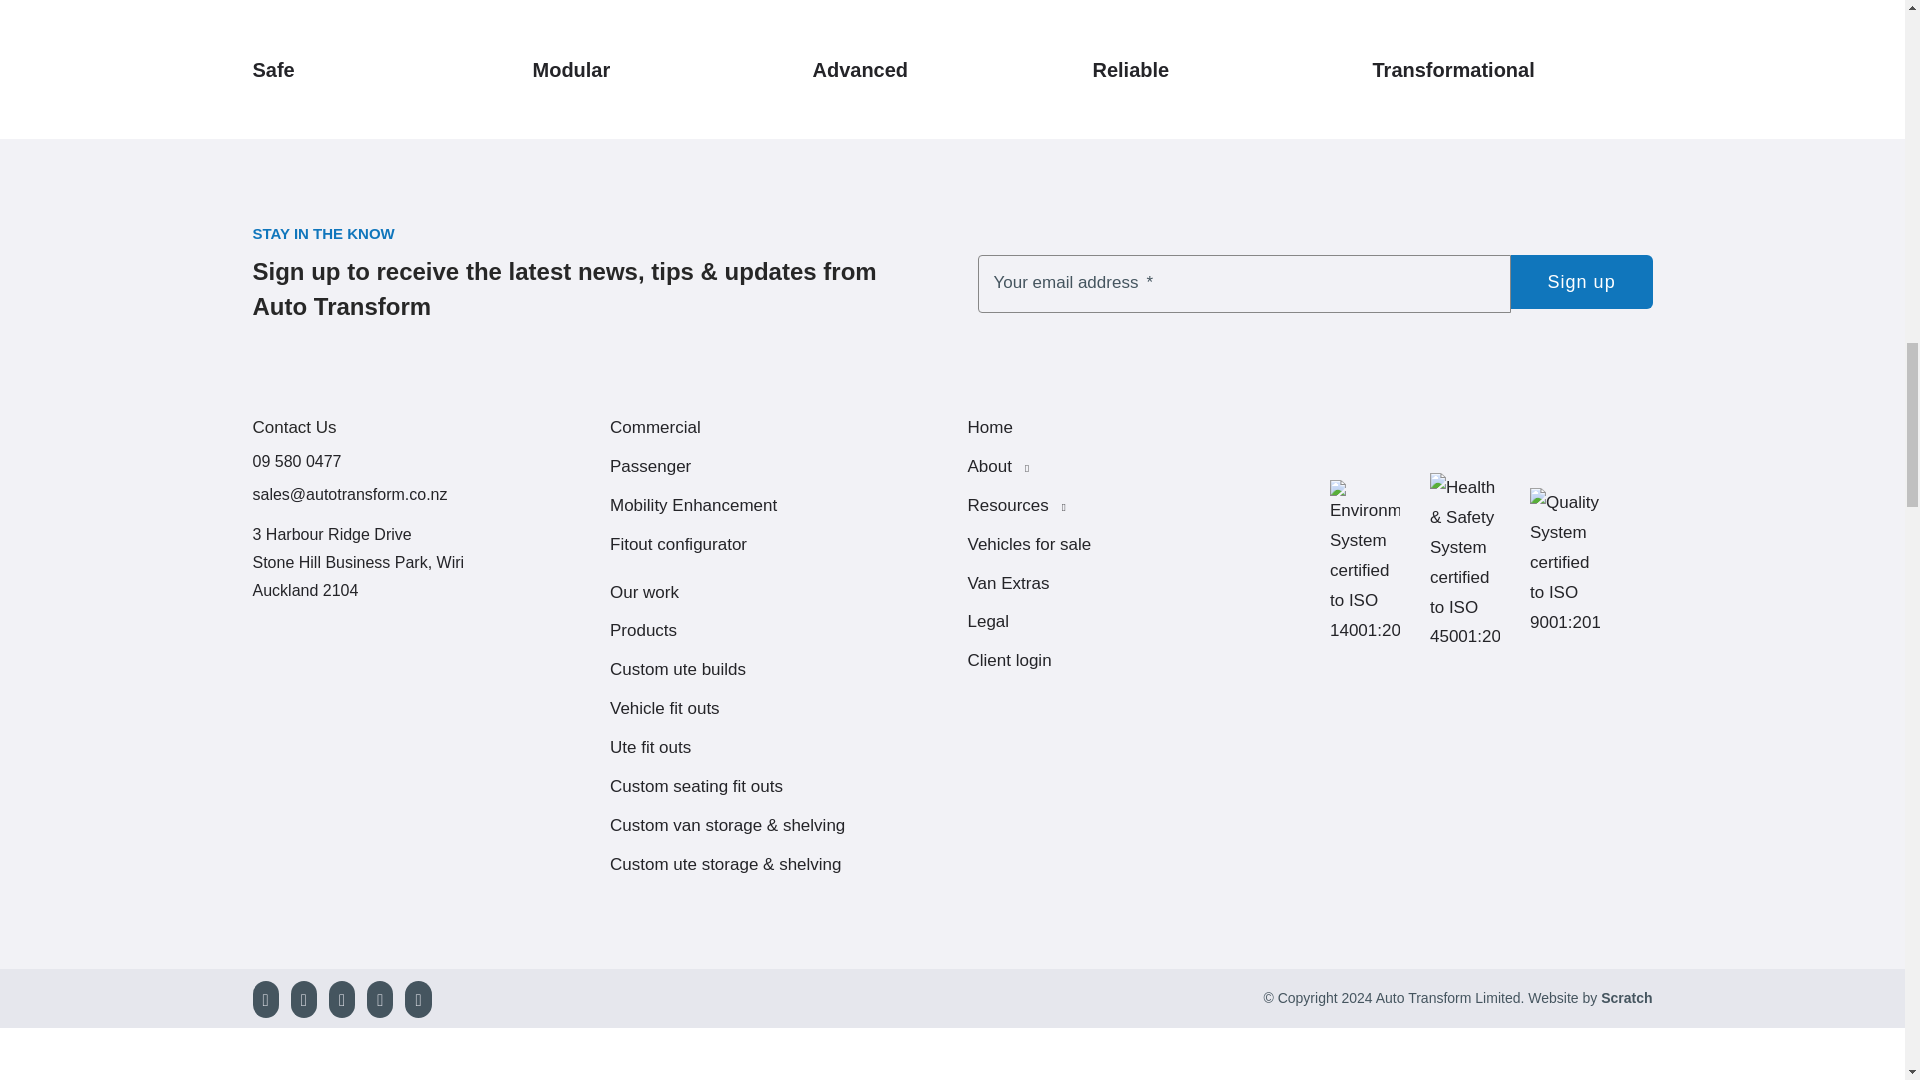 The height and width of the screenshot is (1080, 1920). What do you see at coordinates (1364, 562) in the screenshot?
I see `Environmental System certified to ISO 14001:2015` at bounding box center [1364, 562].